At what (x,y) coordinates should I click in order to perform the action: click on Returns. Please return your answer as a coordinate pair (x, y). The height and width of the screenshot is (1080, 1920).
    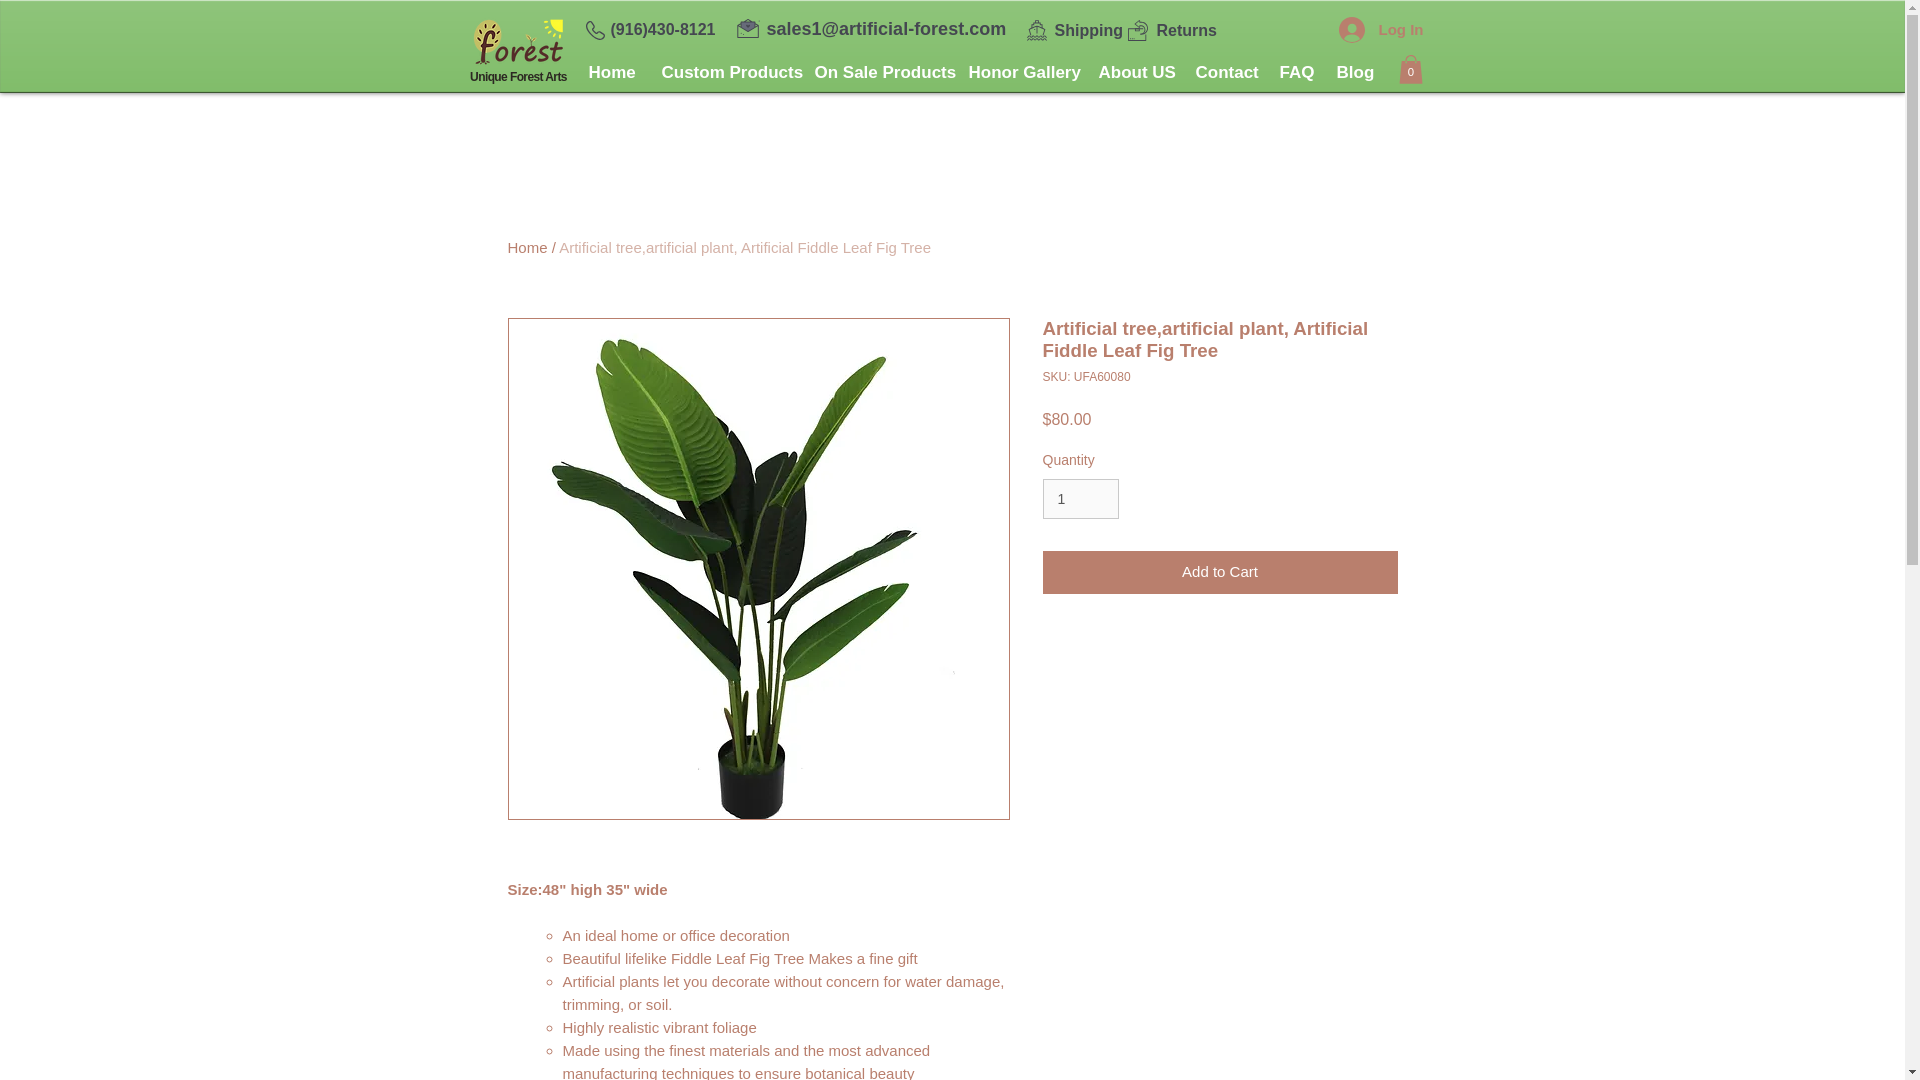
    Looking at the image, I should click on (1185, 30).